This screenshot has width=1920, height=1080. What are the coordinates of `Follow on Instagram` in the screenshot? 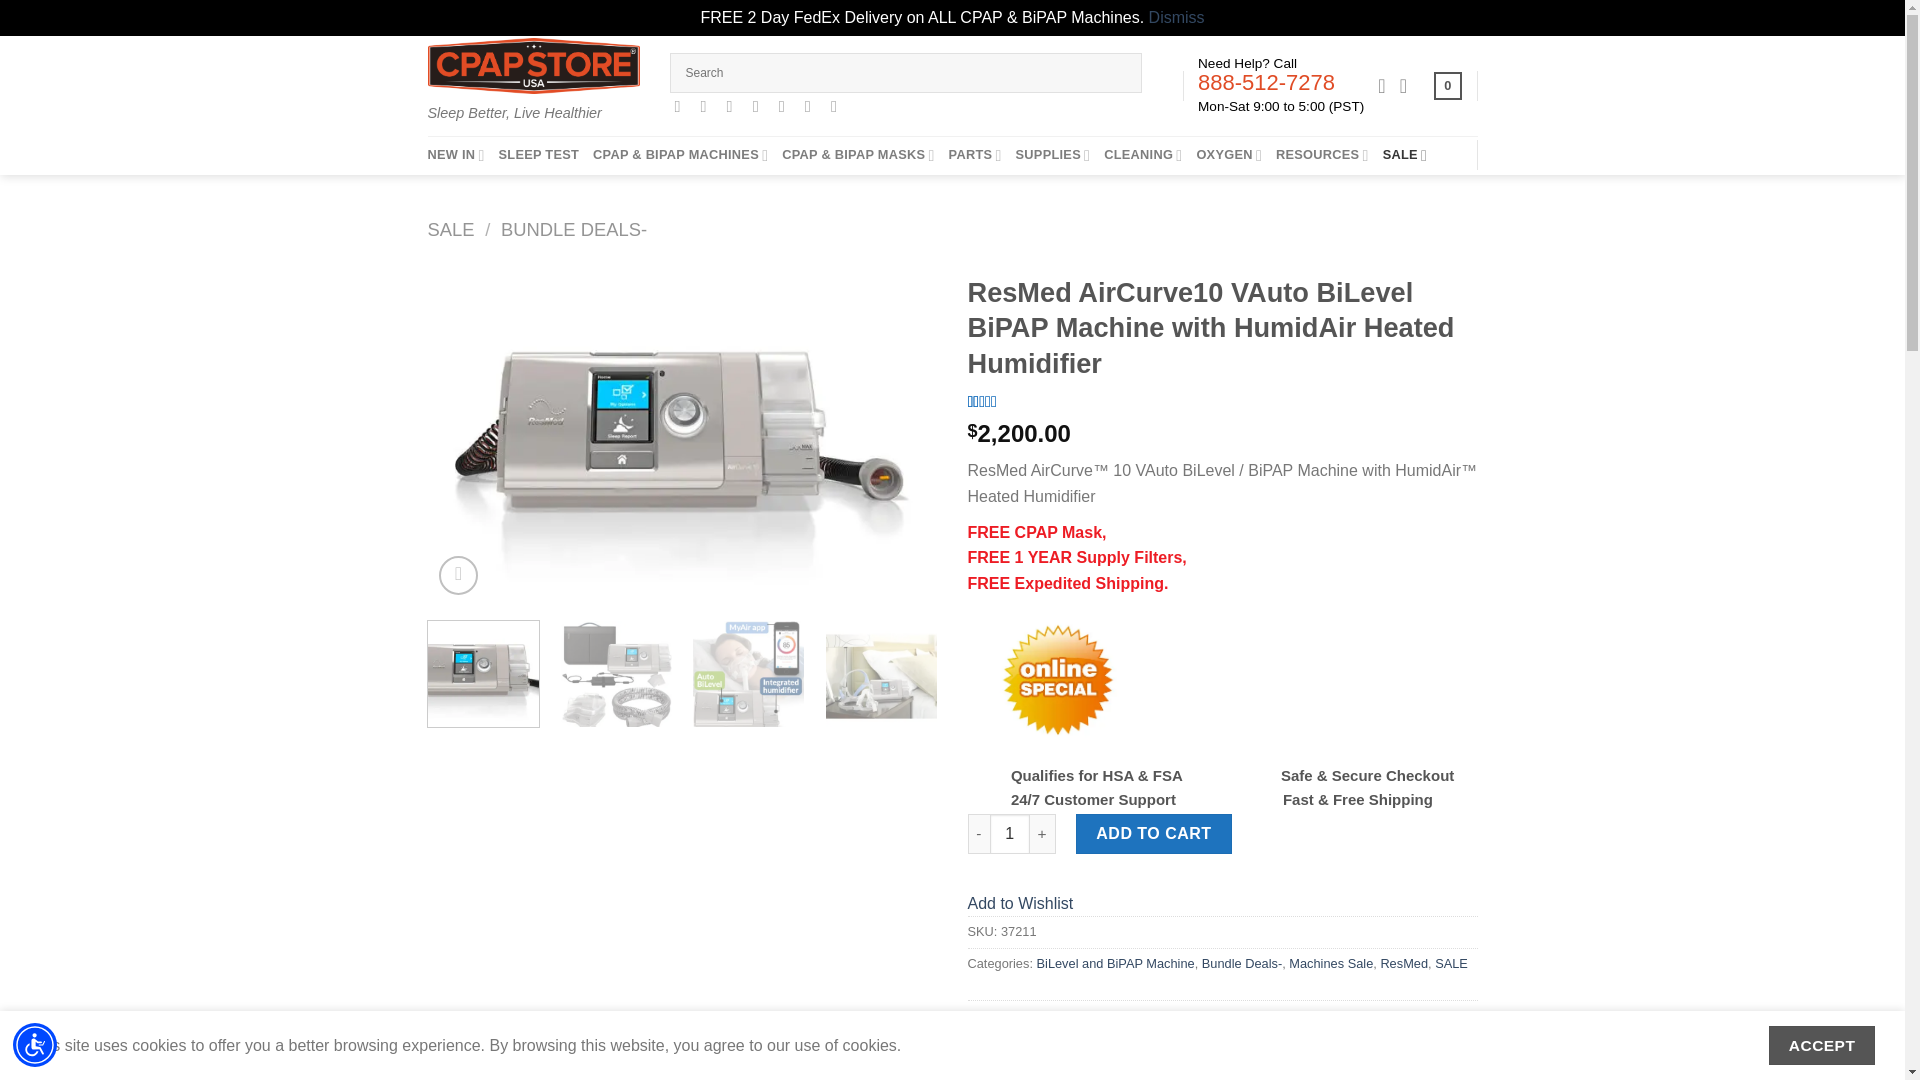 It's located at (708, 106).